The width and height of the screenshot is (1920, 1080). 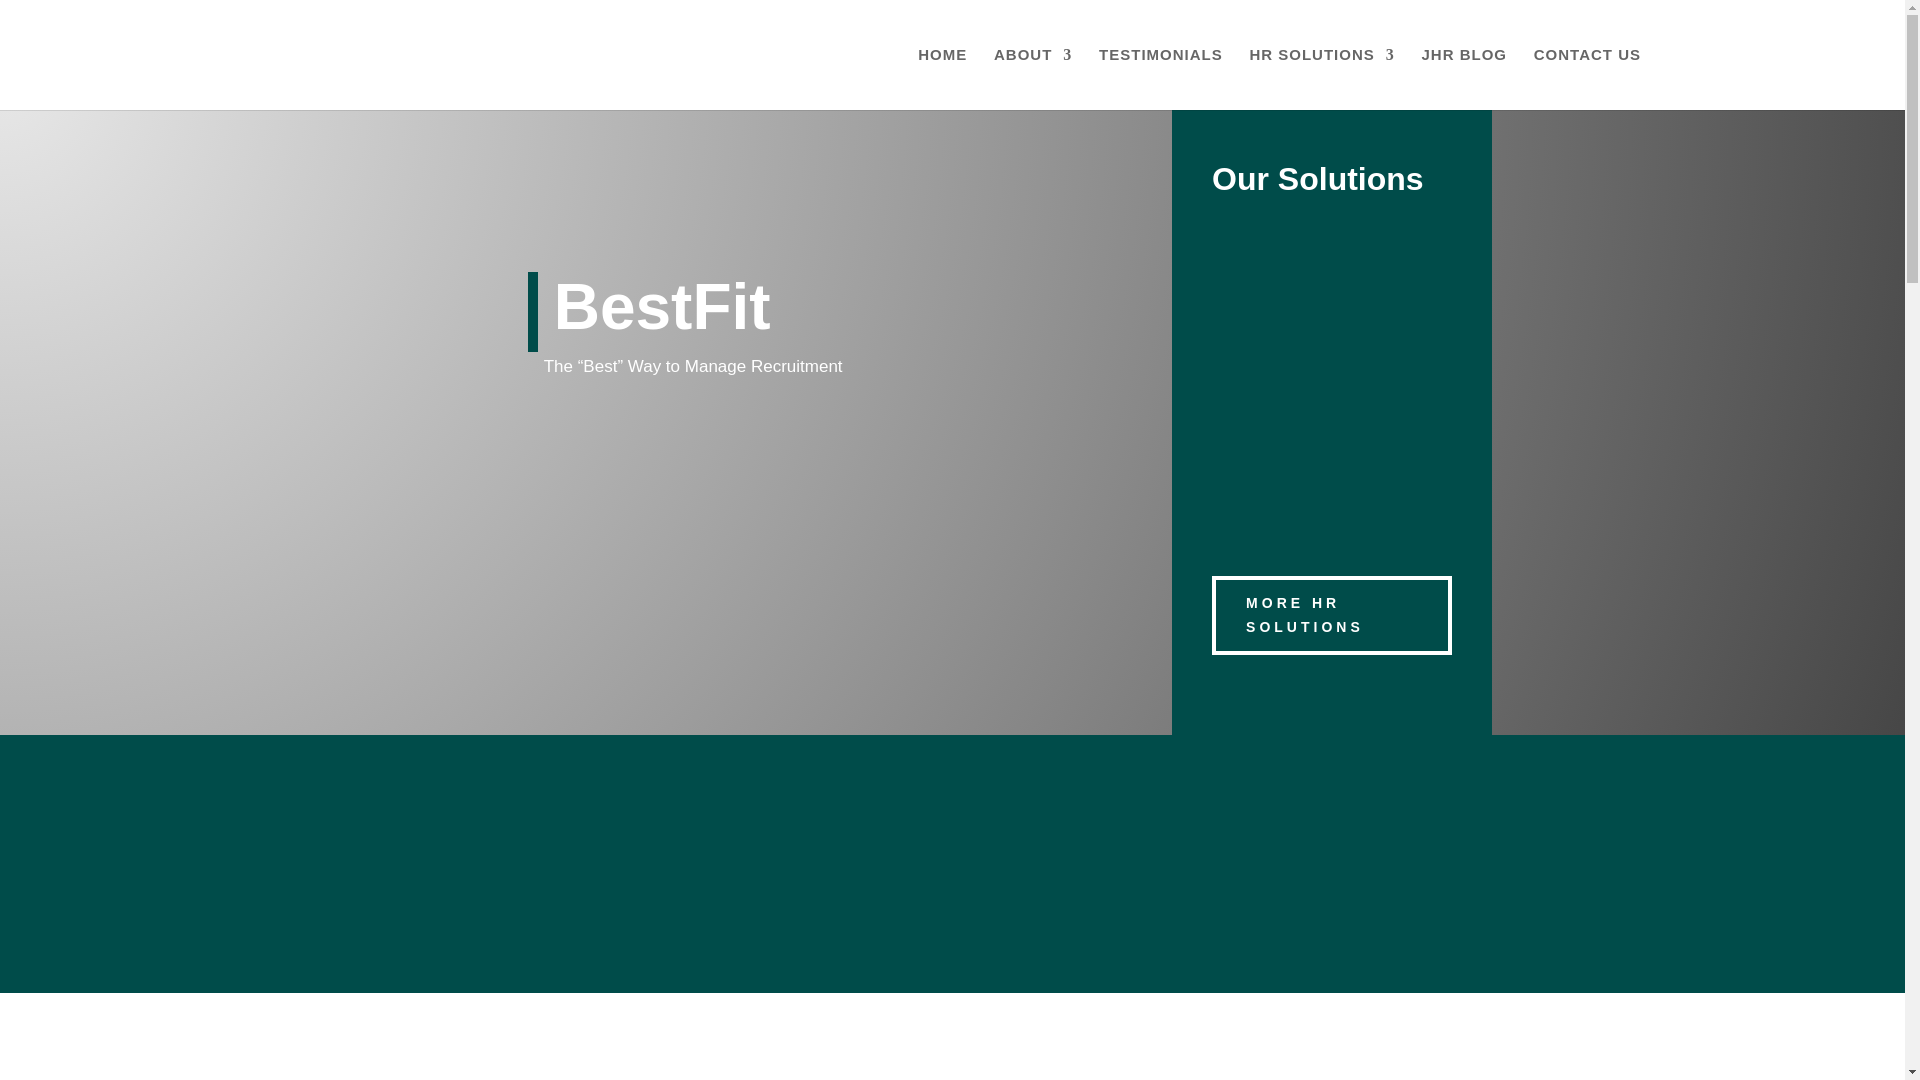 I want to click on MORE HR SOLUTIONS, so click(x=1331, y=615).